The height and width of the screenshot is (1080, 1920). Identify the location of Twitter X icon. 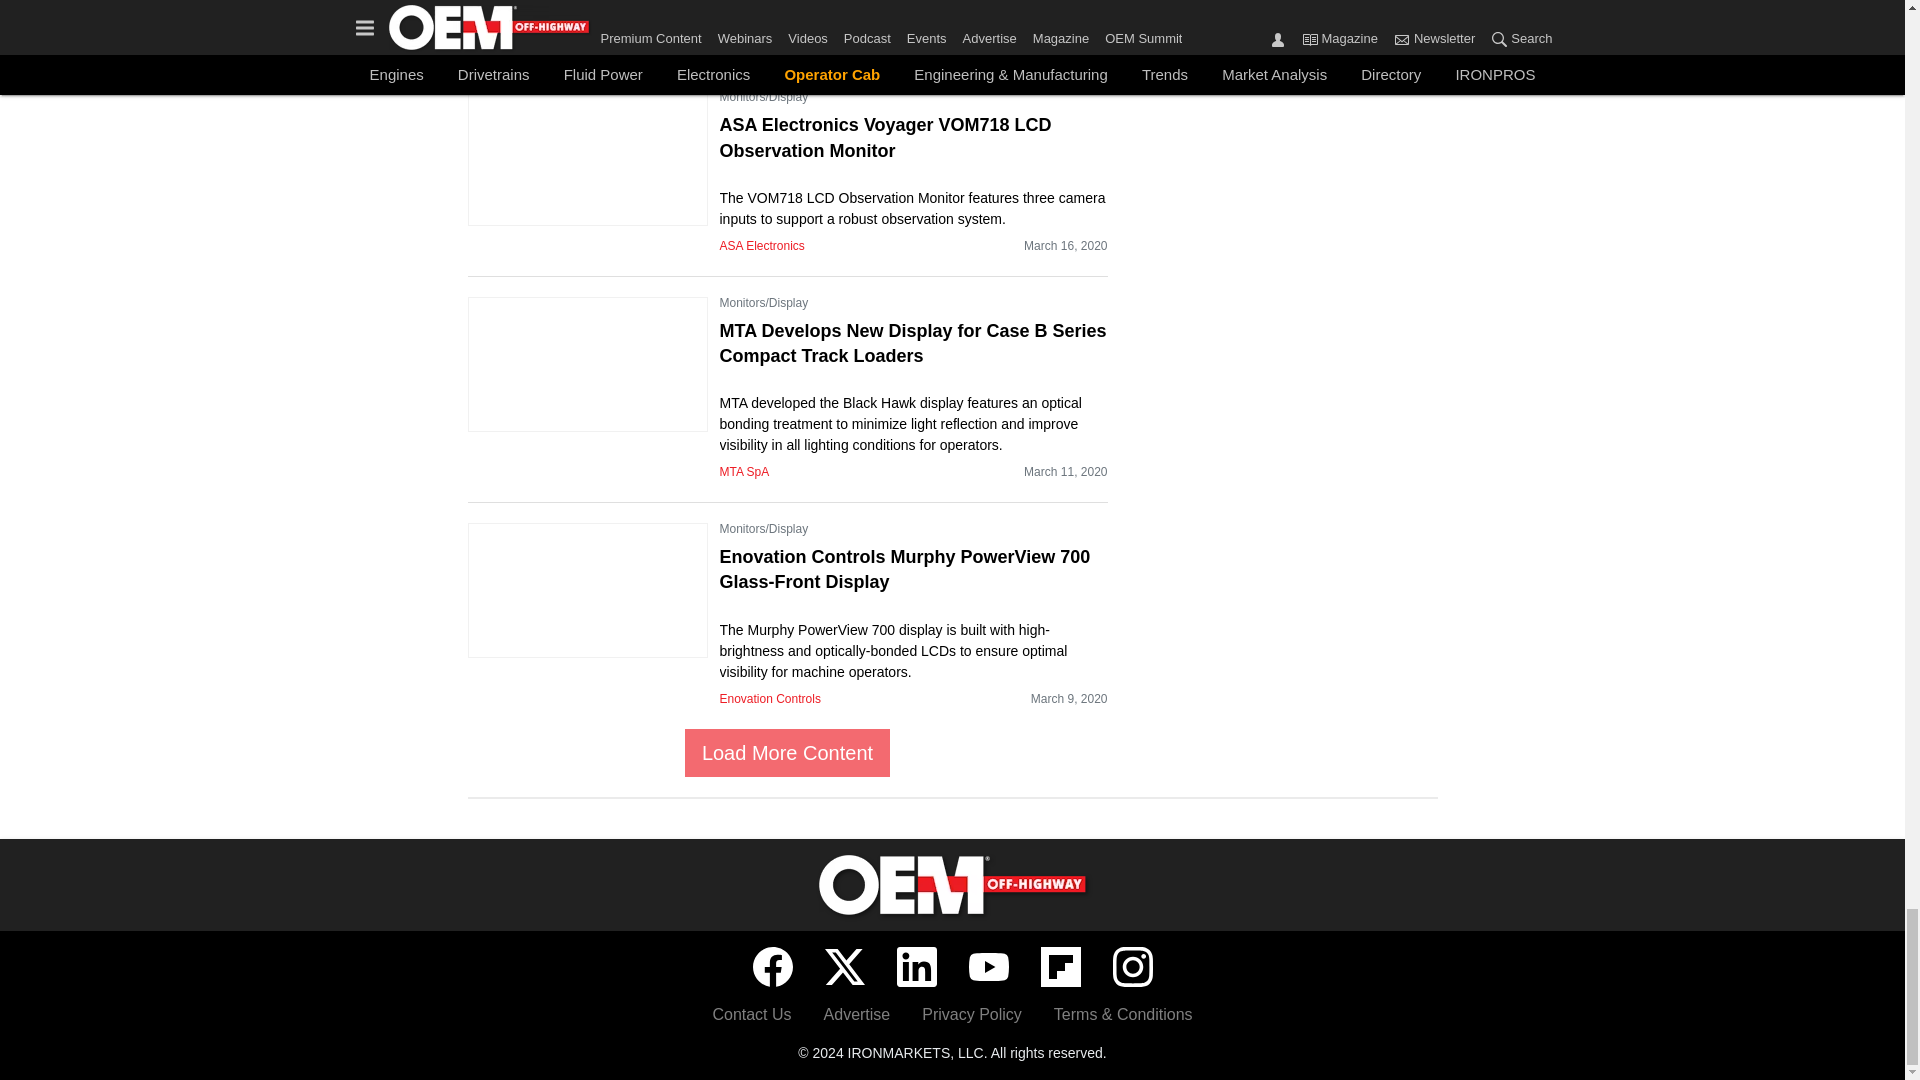
(844, 967).